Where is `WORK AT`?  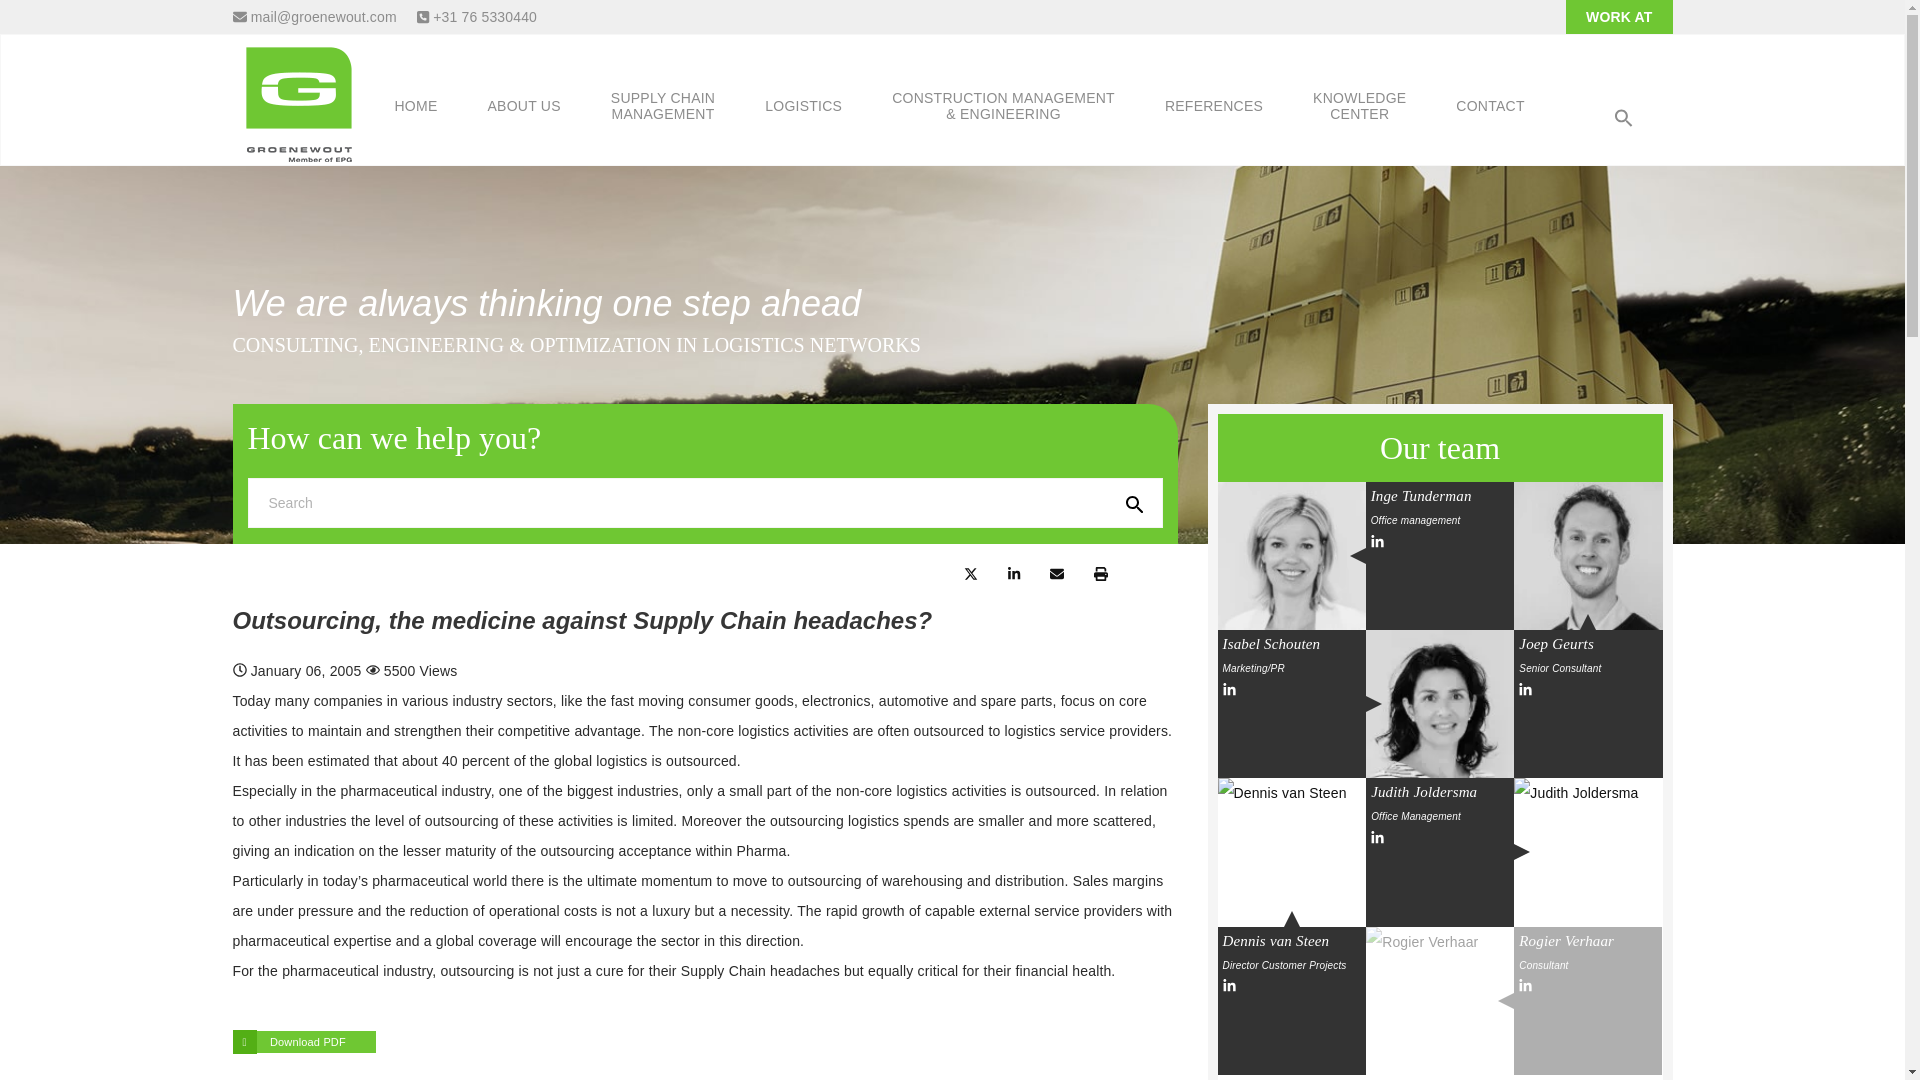
WORK AT is located at coordinates (1440, 703).